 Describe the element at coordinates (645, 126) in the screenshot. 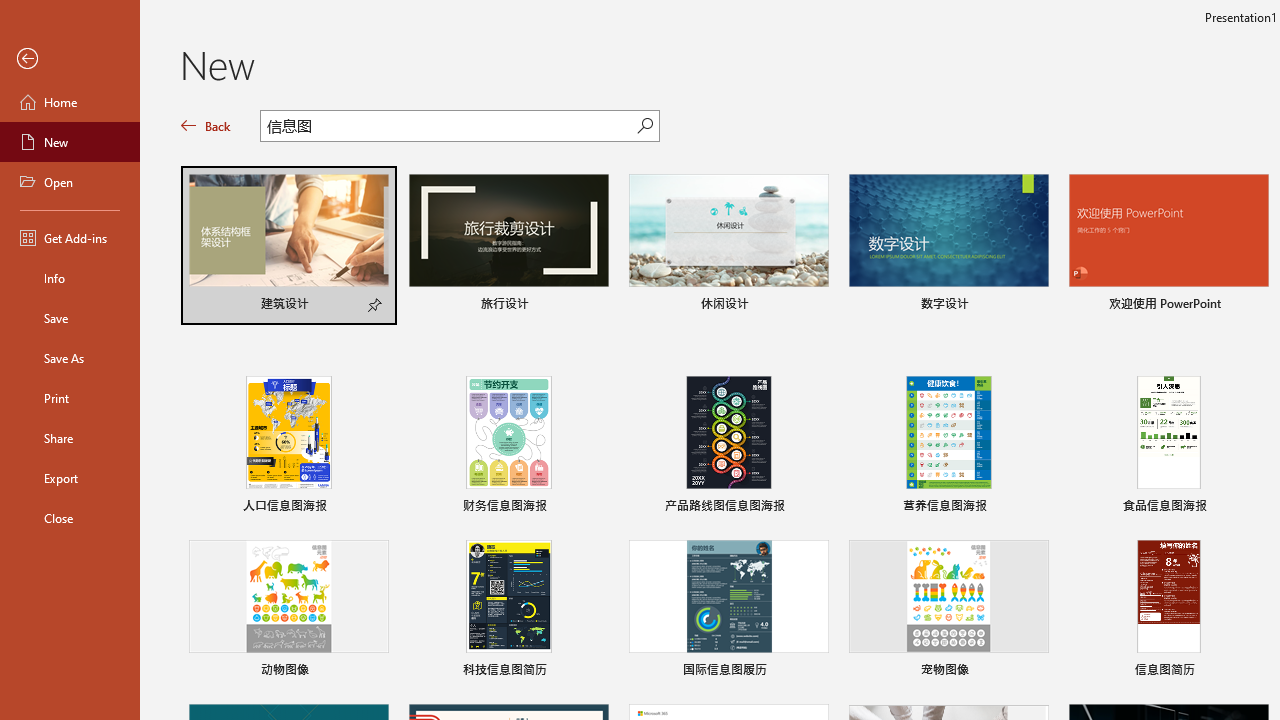

I see `Start searching` at that location.